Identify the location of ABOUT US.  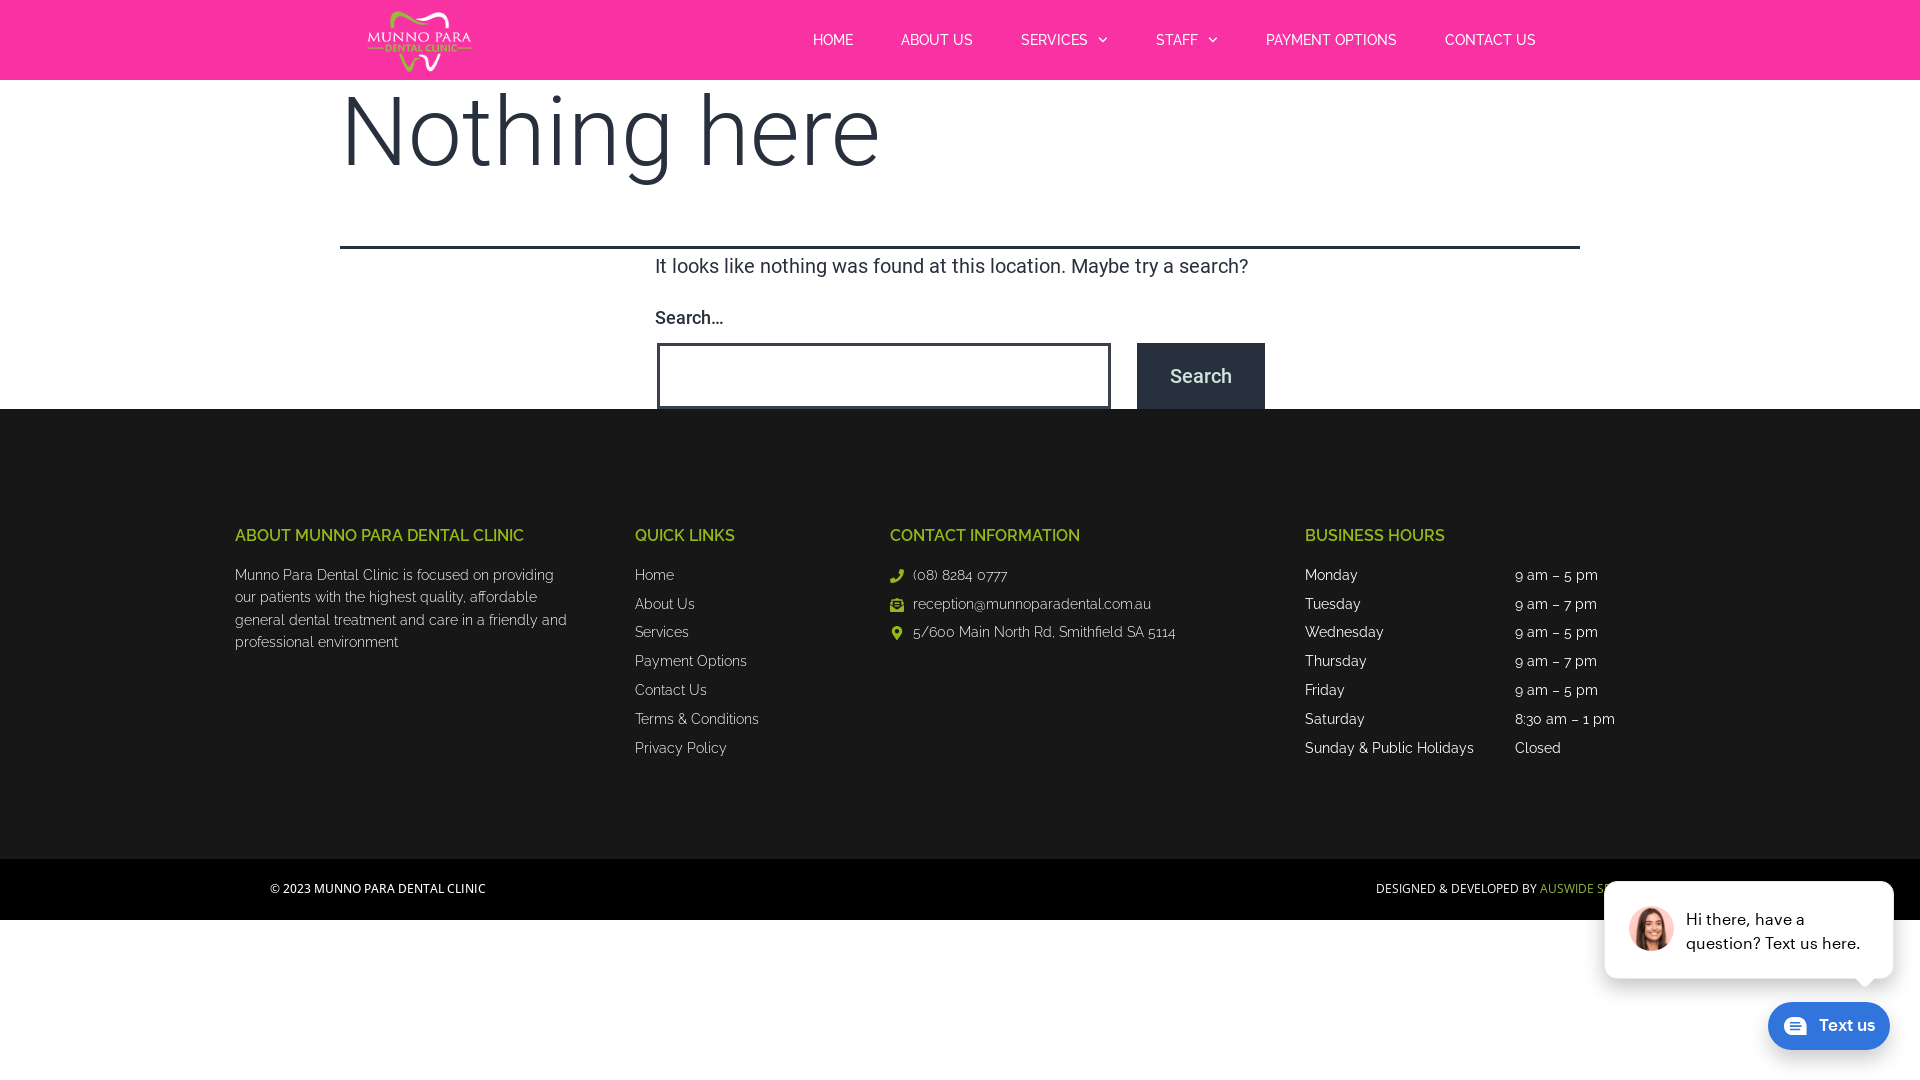
(937, 40).